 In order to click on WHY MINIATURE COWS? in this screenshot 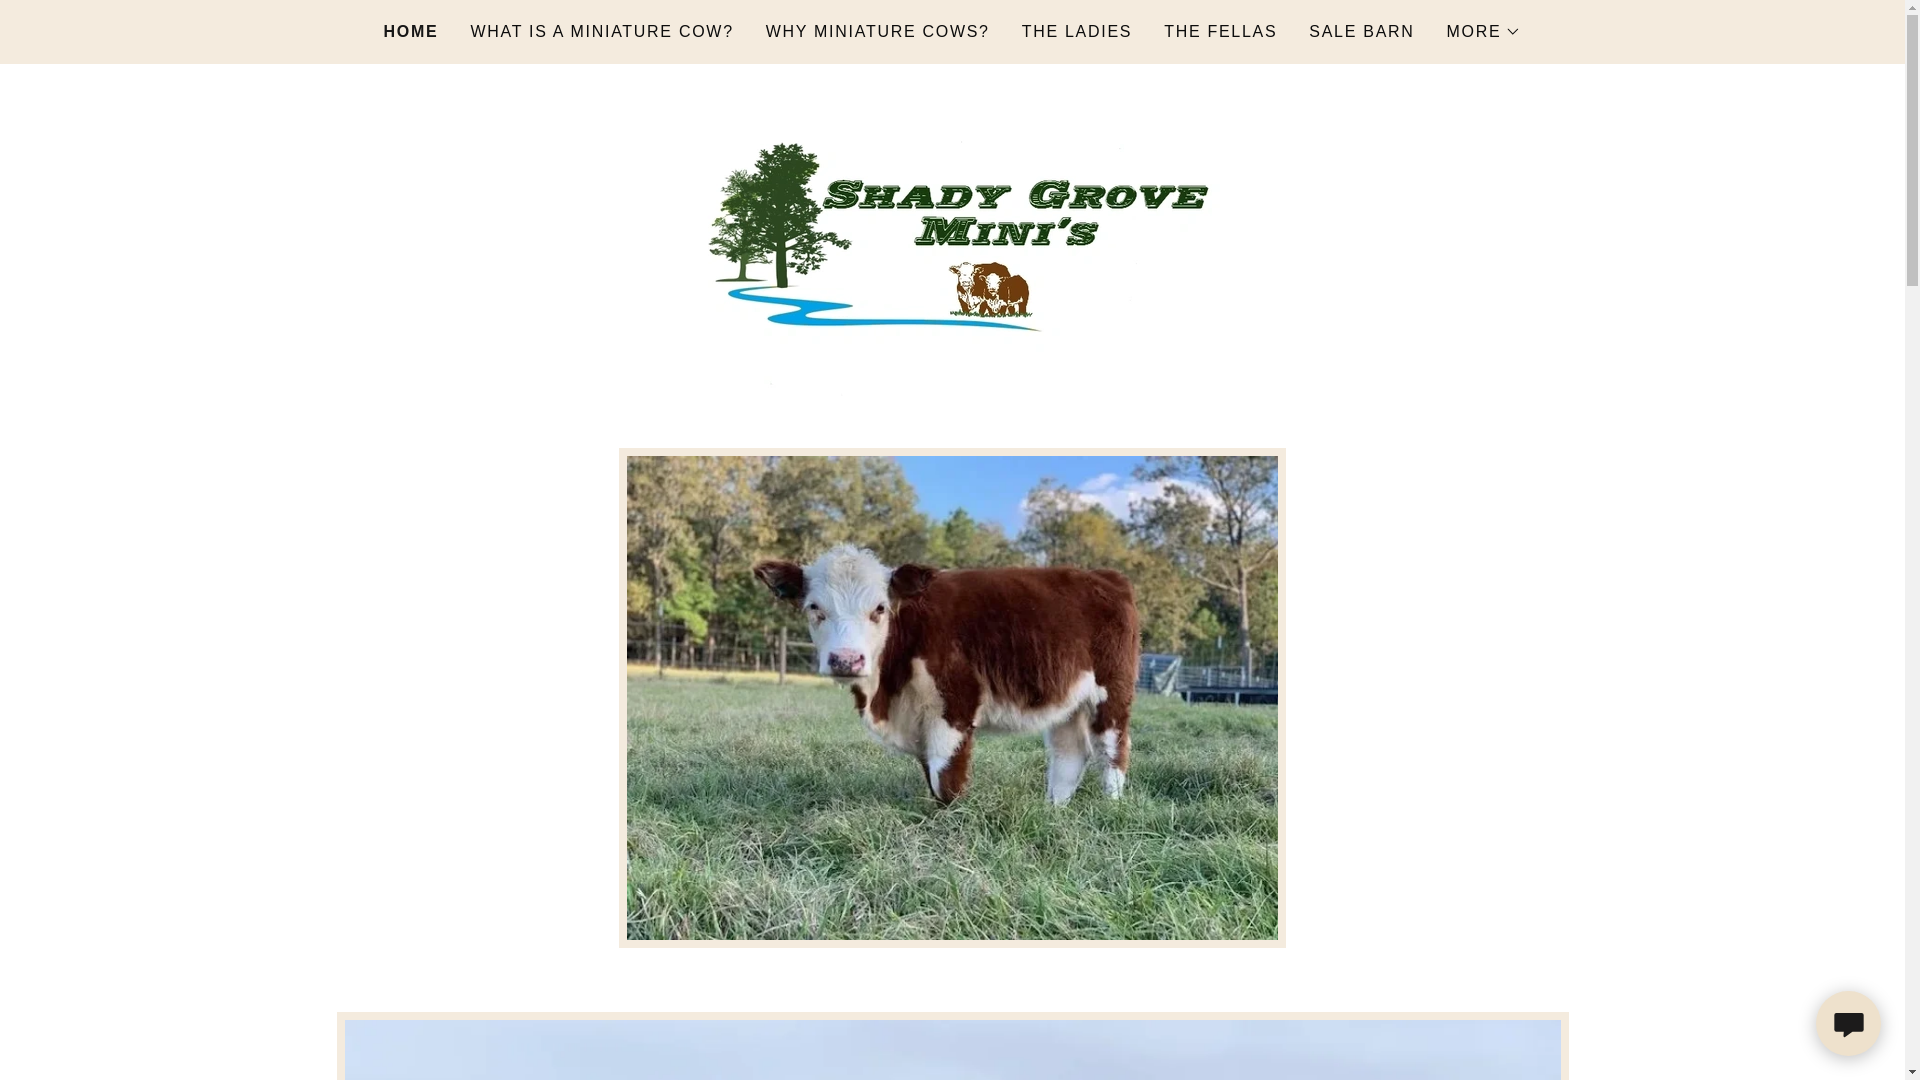, I will do `click(878, 32)`.